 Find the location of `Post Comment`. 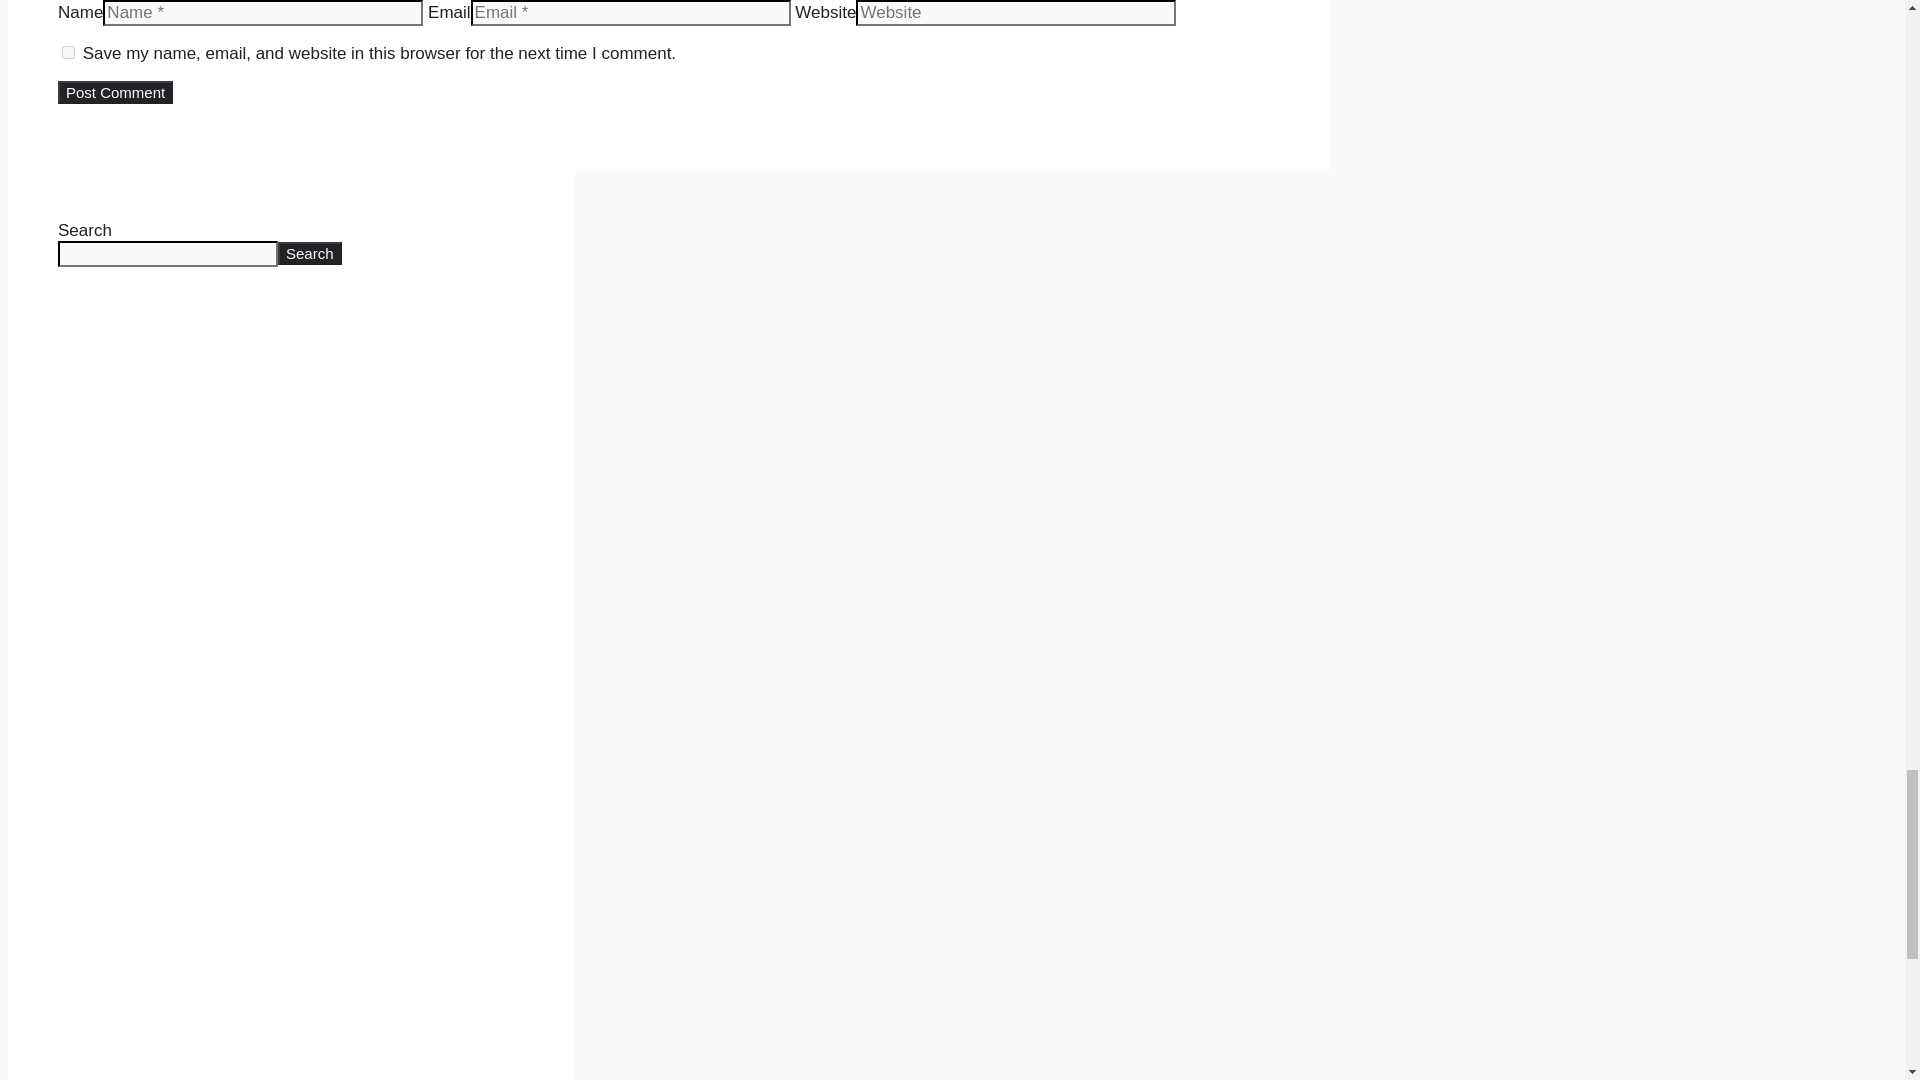

Post Comment is located at coordinates (114, 92).